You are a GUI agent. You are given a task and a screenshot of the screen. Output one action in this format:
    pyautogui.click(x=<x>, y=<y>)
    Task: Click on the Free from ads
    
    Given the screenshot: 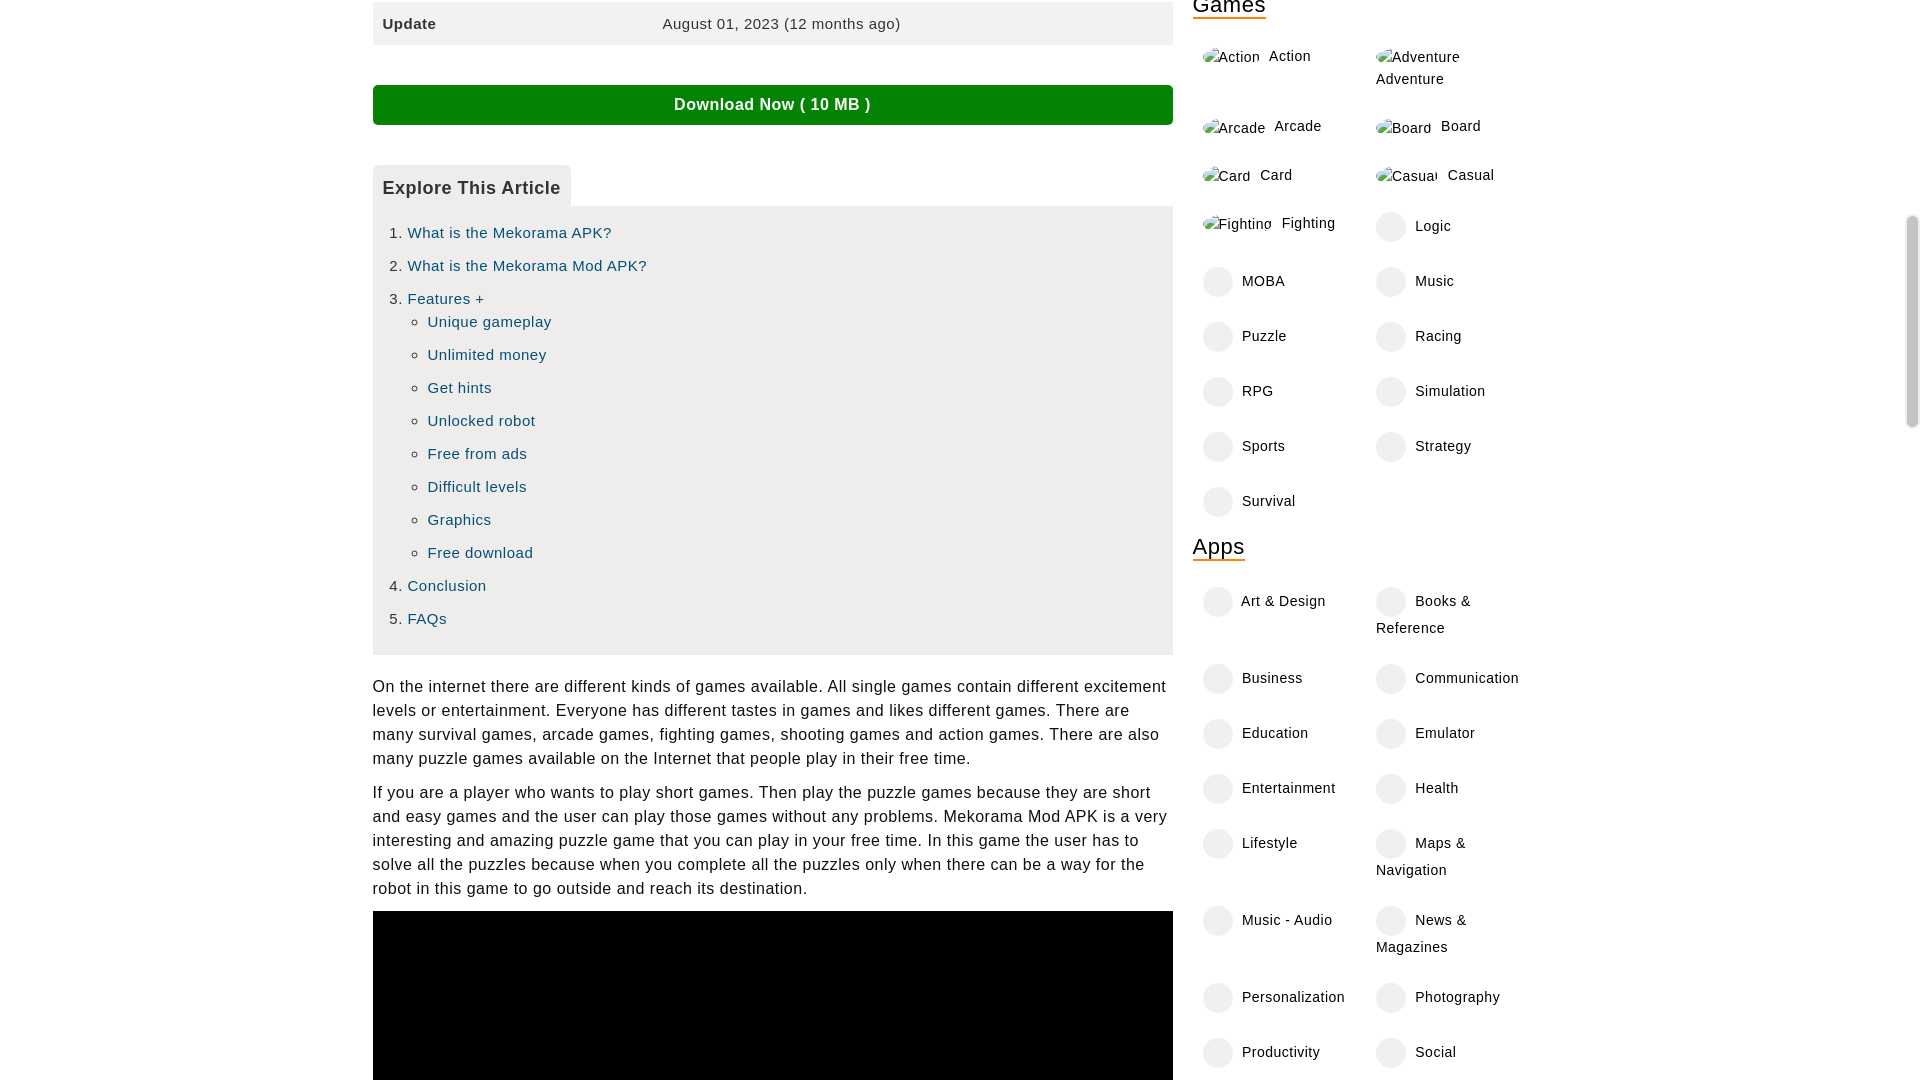 What is the action you would take?
    pyautogui.click(x=478, y=453)
    